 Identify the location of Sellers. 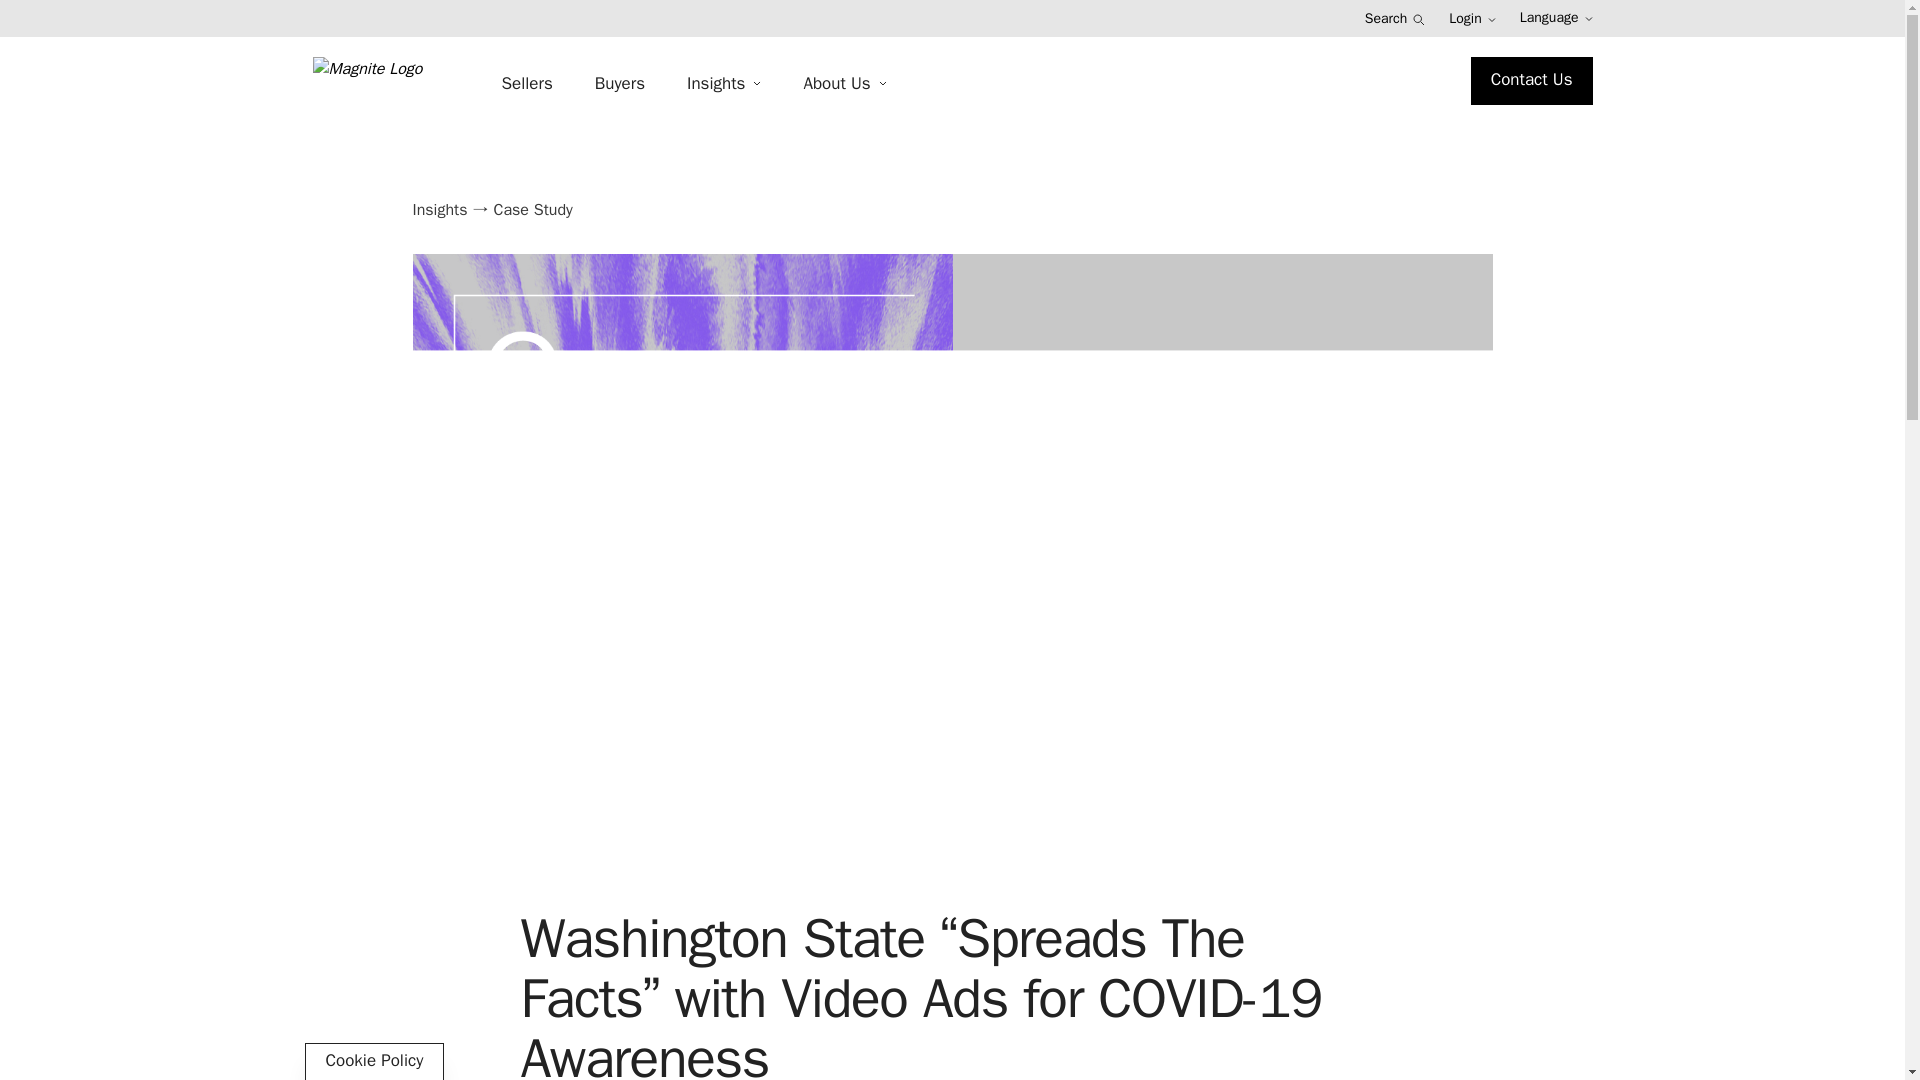
(526, 84).